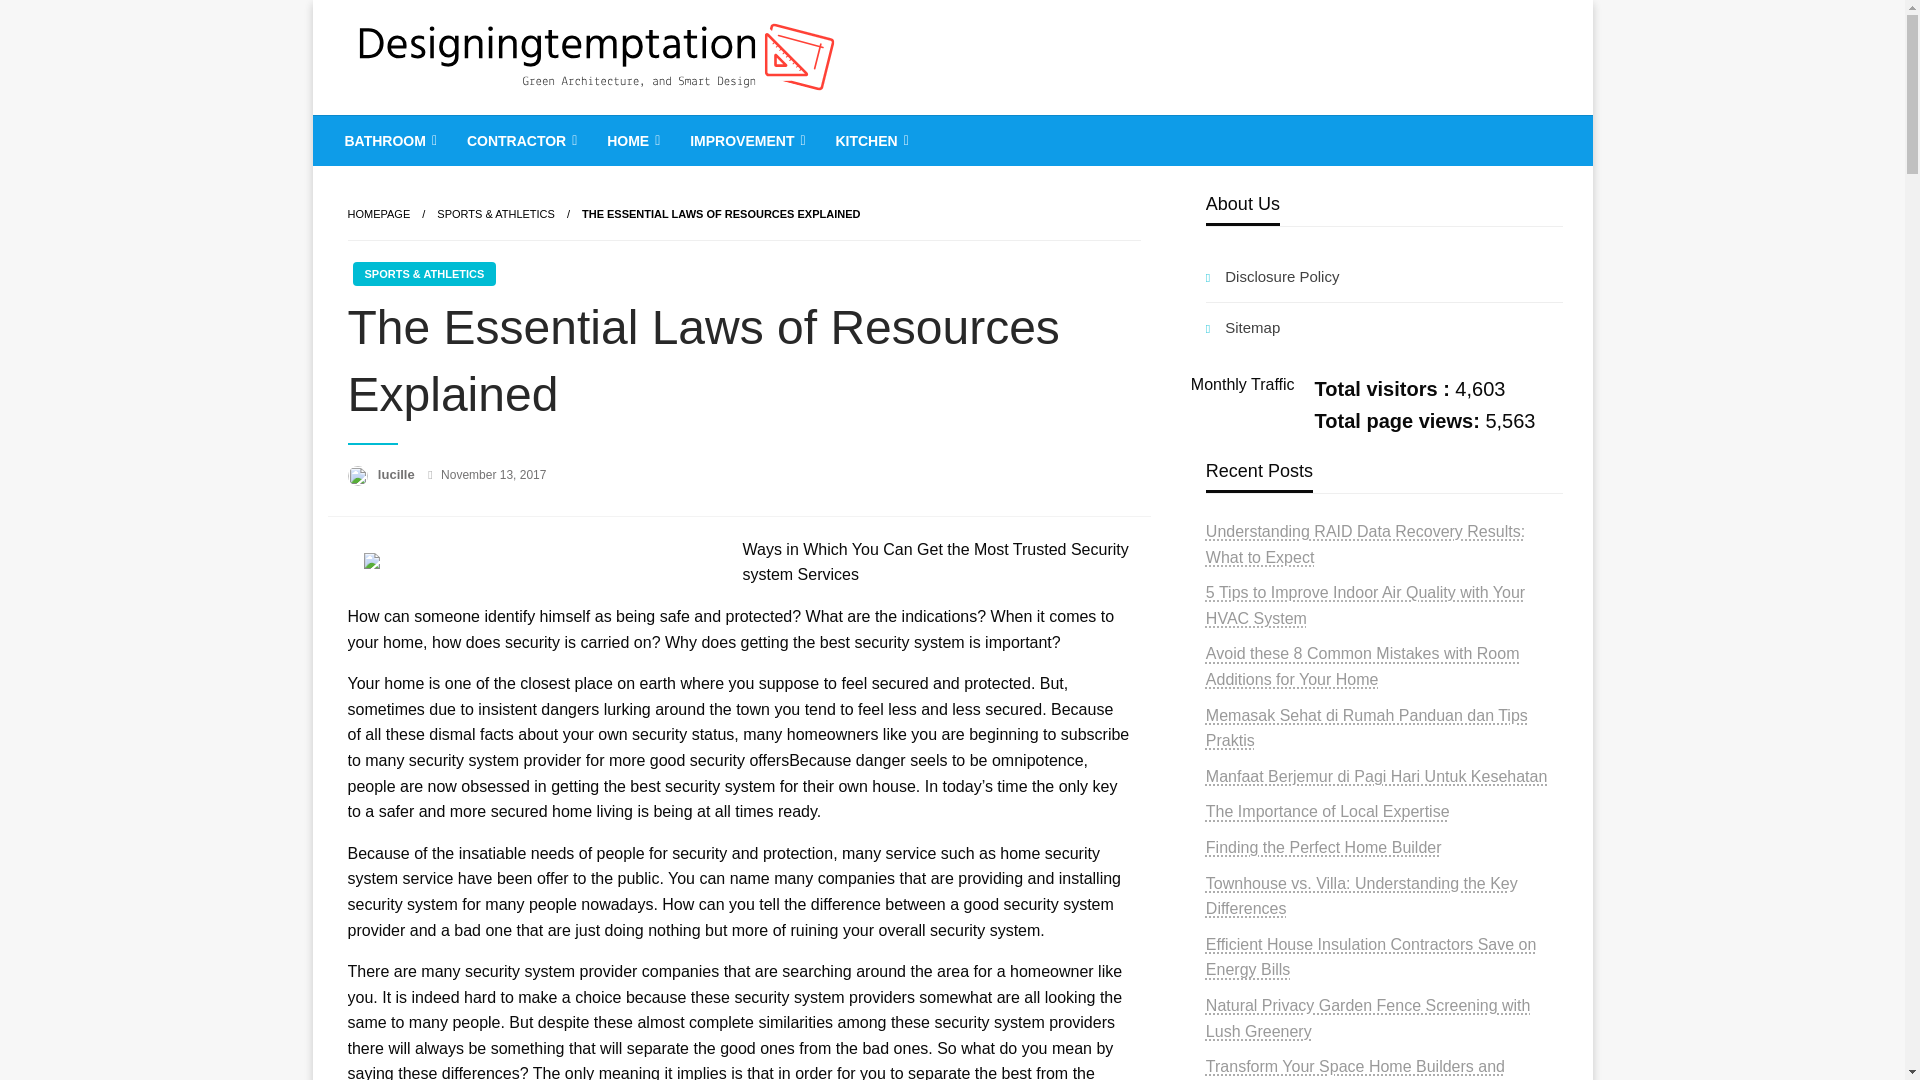  I want to click on KITCHEN, so click(869, 140).